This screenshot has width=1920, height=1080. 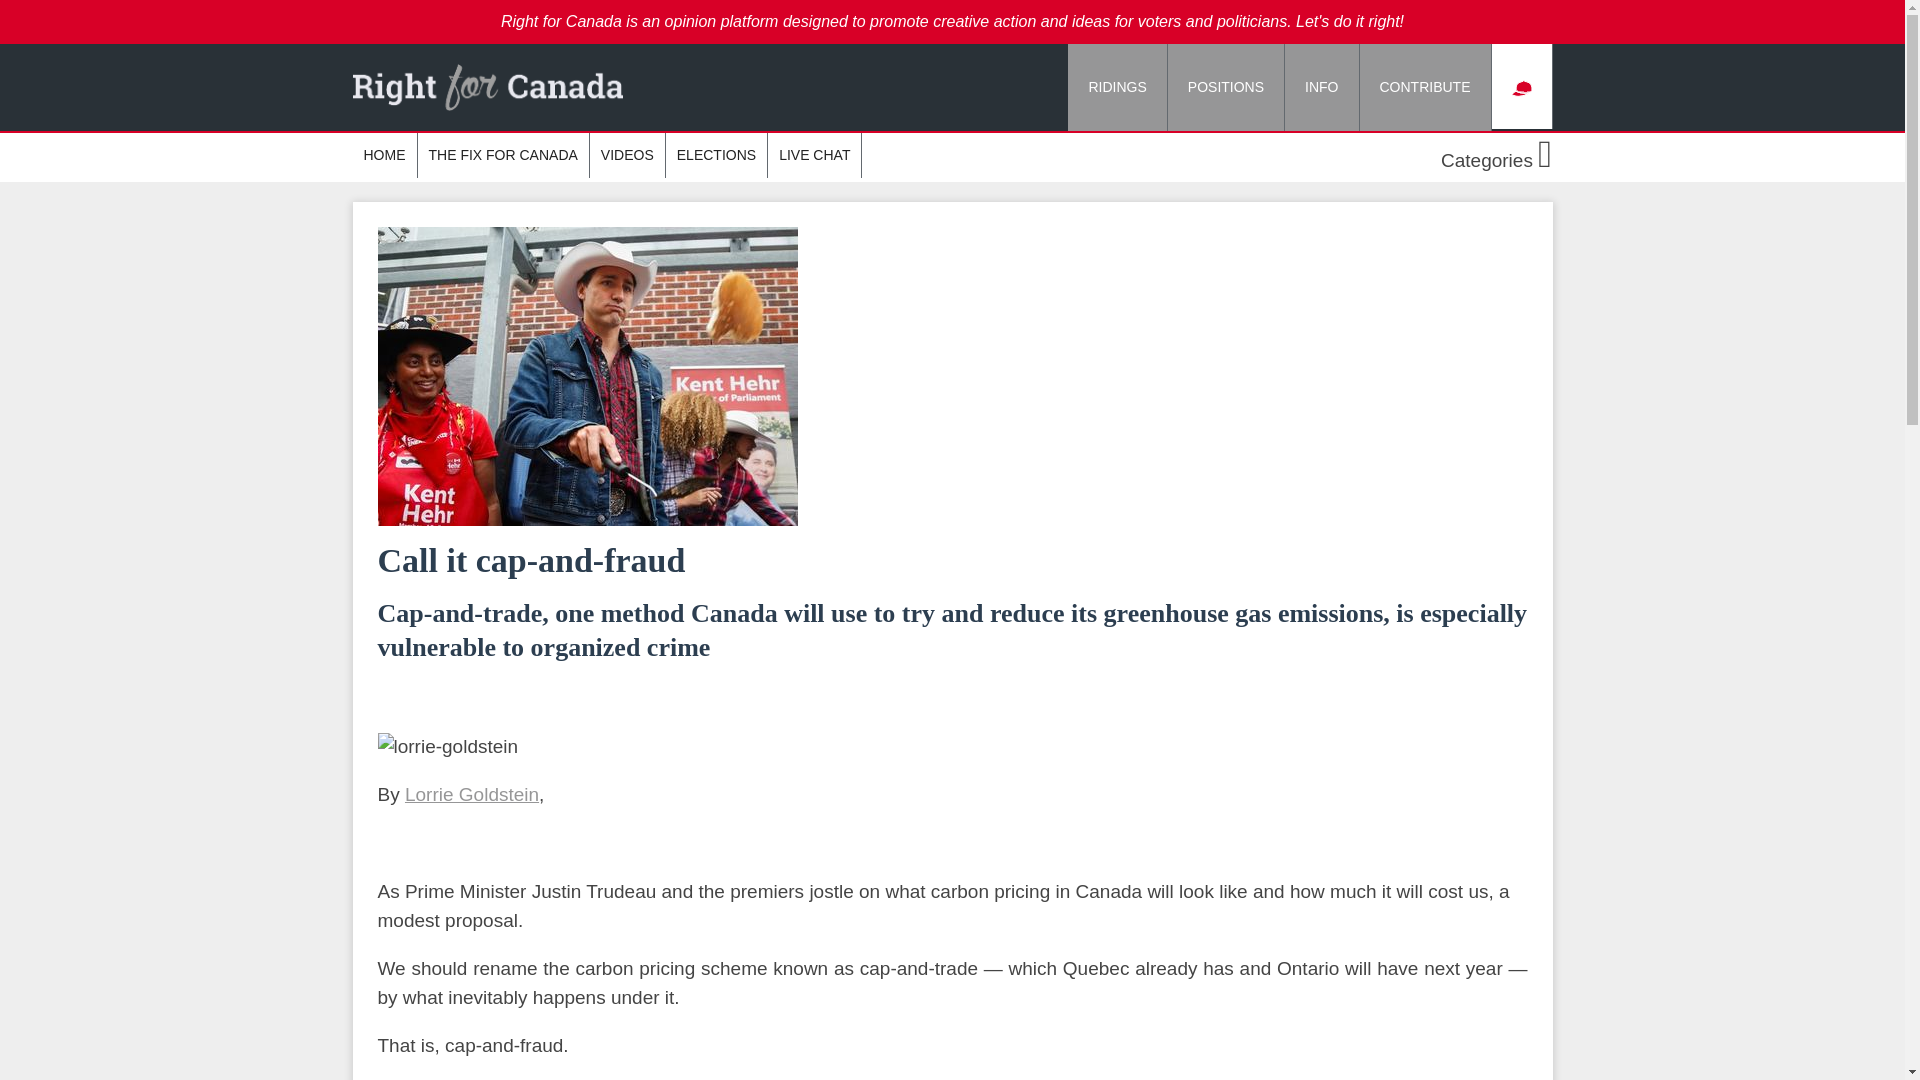 I want to click on RIDINGS, so click(x=1117, y=87).